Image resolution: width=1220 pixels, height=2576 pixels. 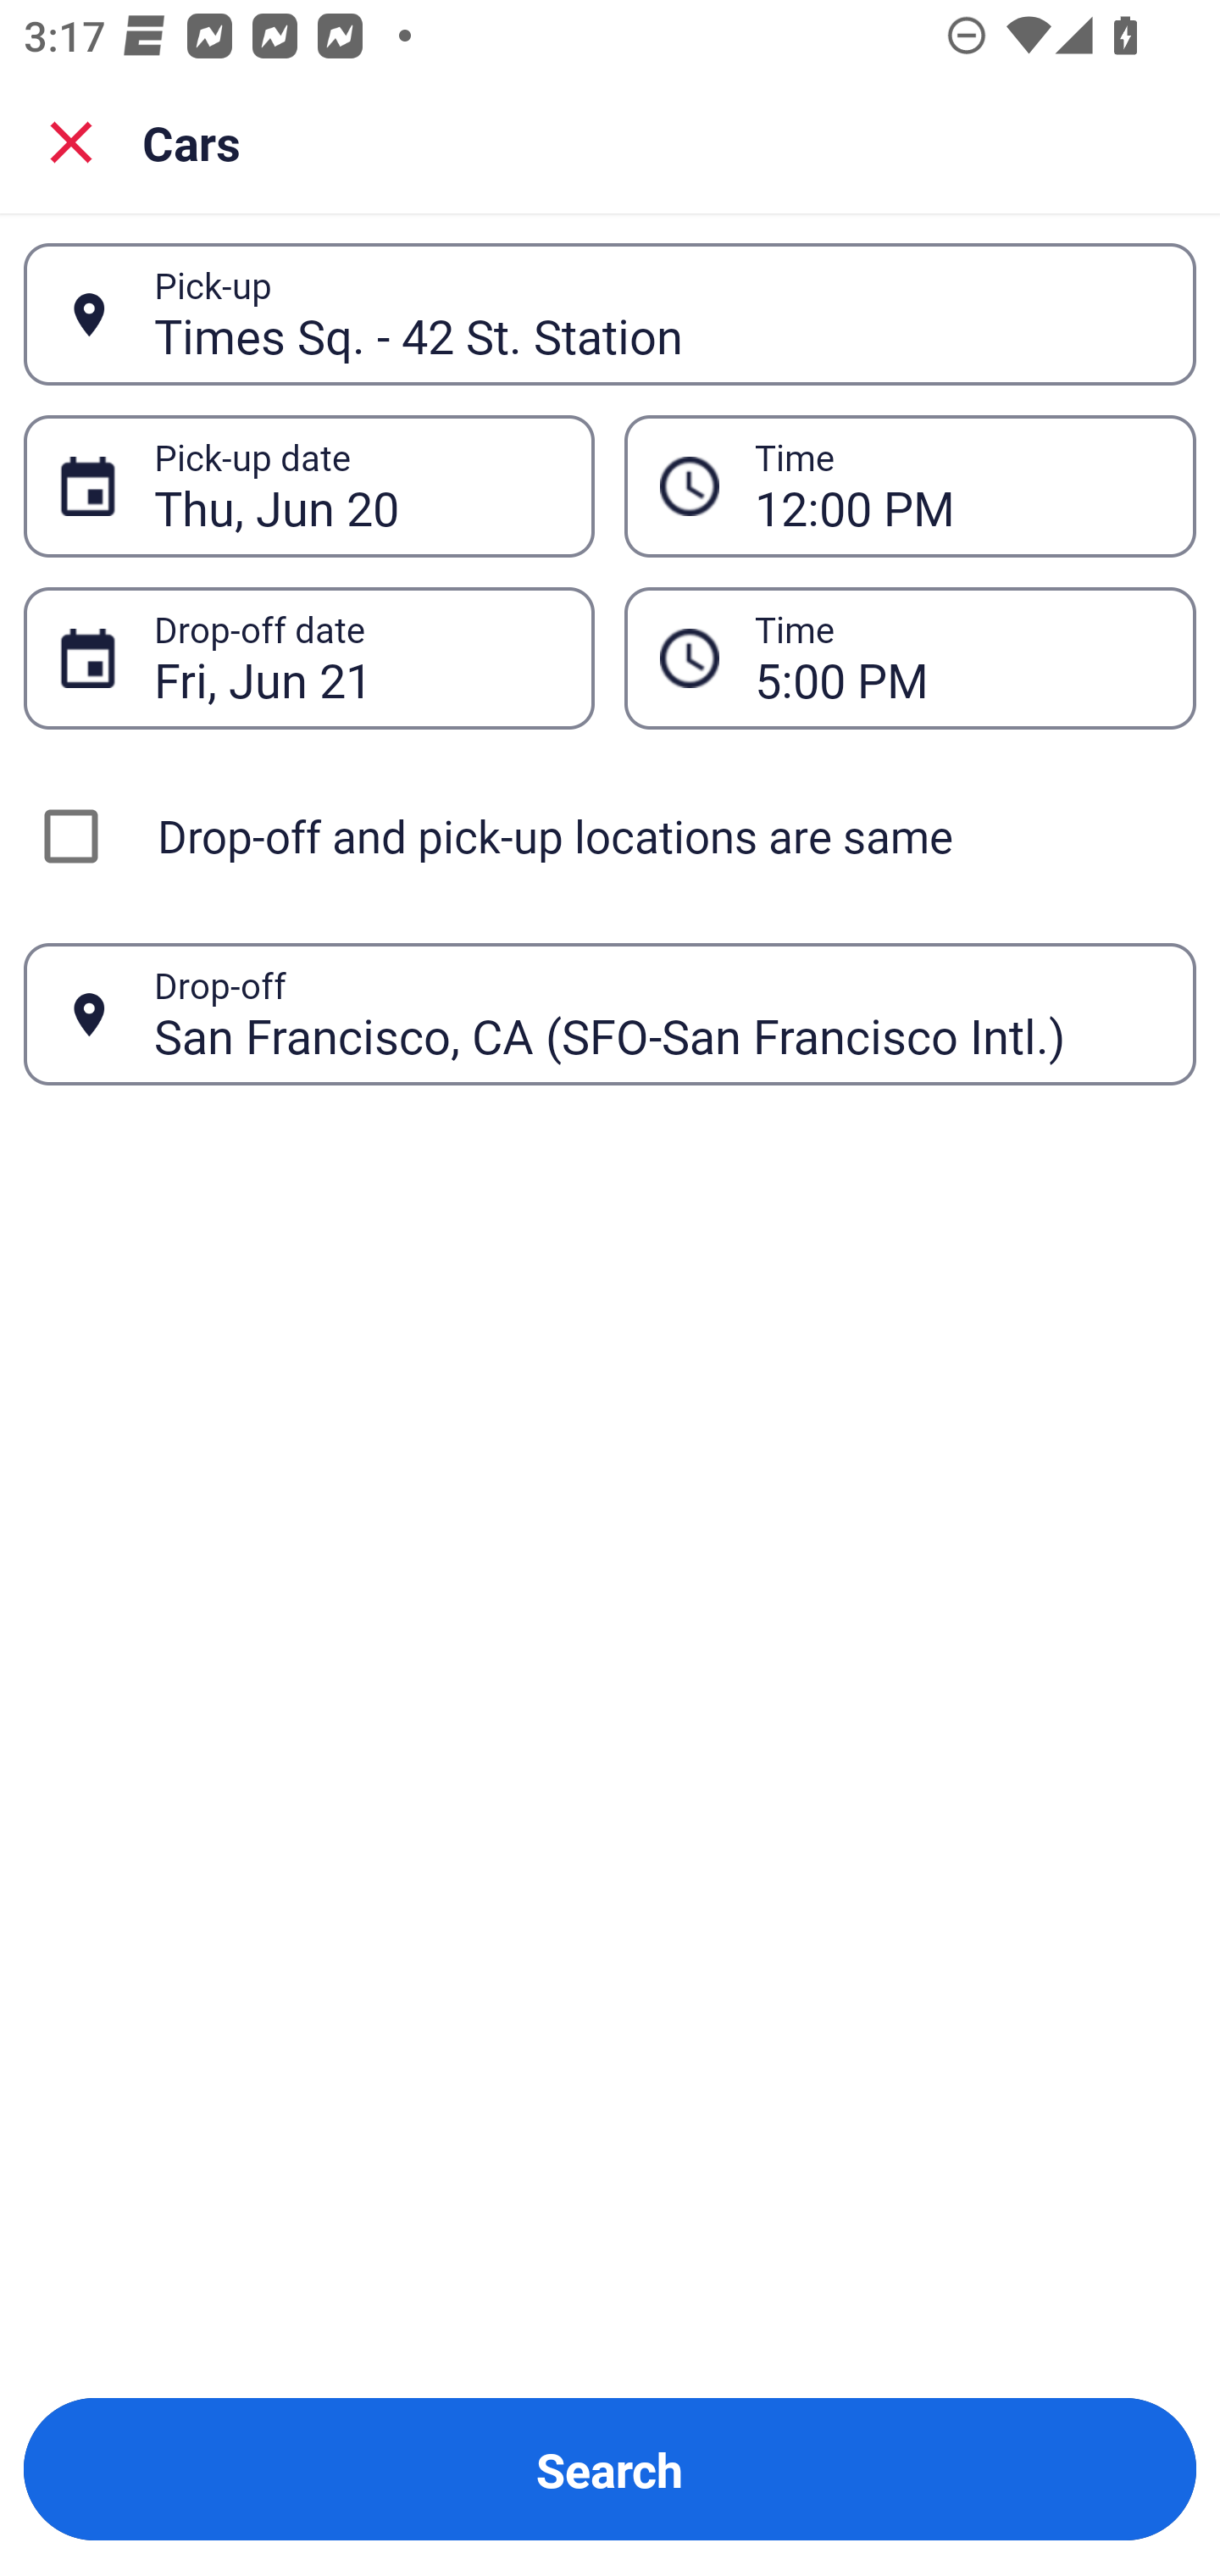 I want to click on Fri, Jun 21 Drop-off date, so click(x=308, y=658).